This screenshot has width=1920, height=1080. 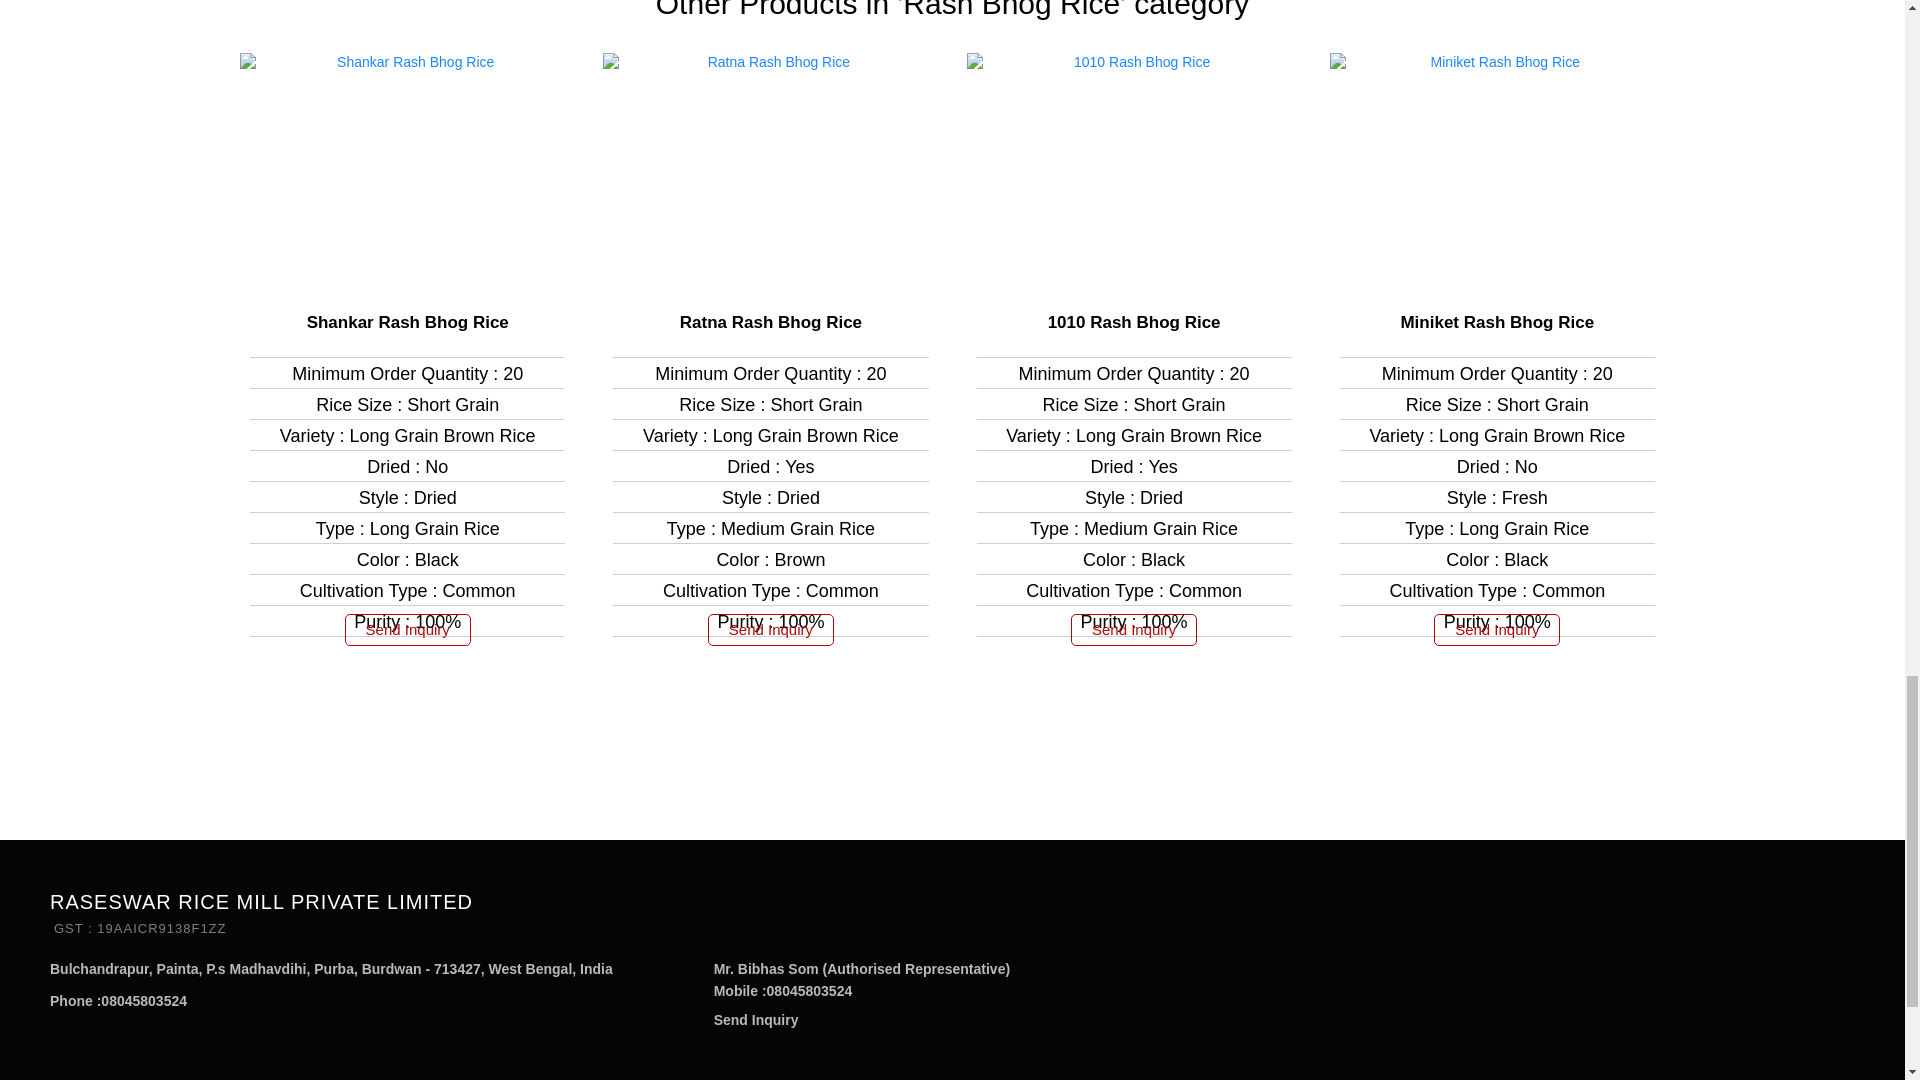 What do you see at coordinates (1134, 630) in the screenshot?
I see `Send Inquiry` at bounding box center [1134, 630].